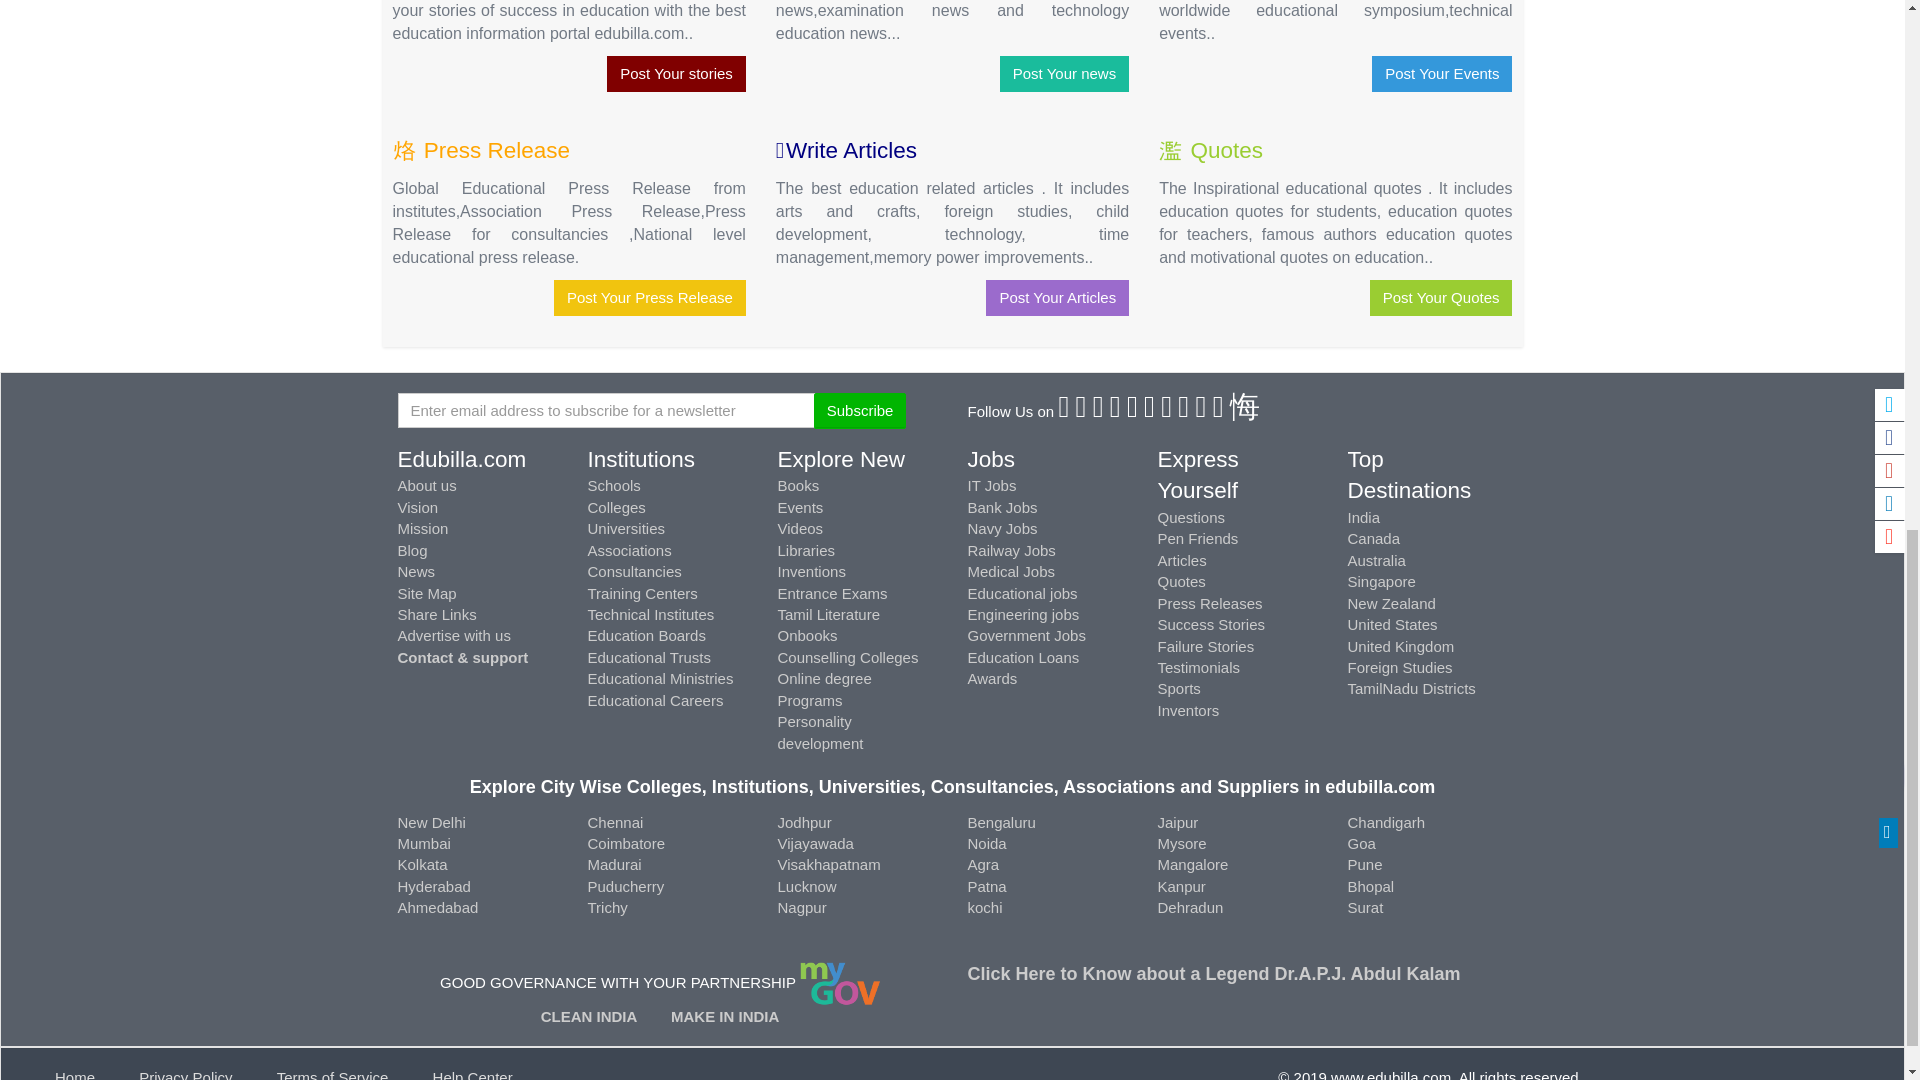 The image size is (1920, 1080). I want to click on Tumblr, so click(1150, 411).